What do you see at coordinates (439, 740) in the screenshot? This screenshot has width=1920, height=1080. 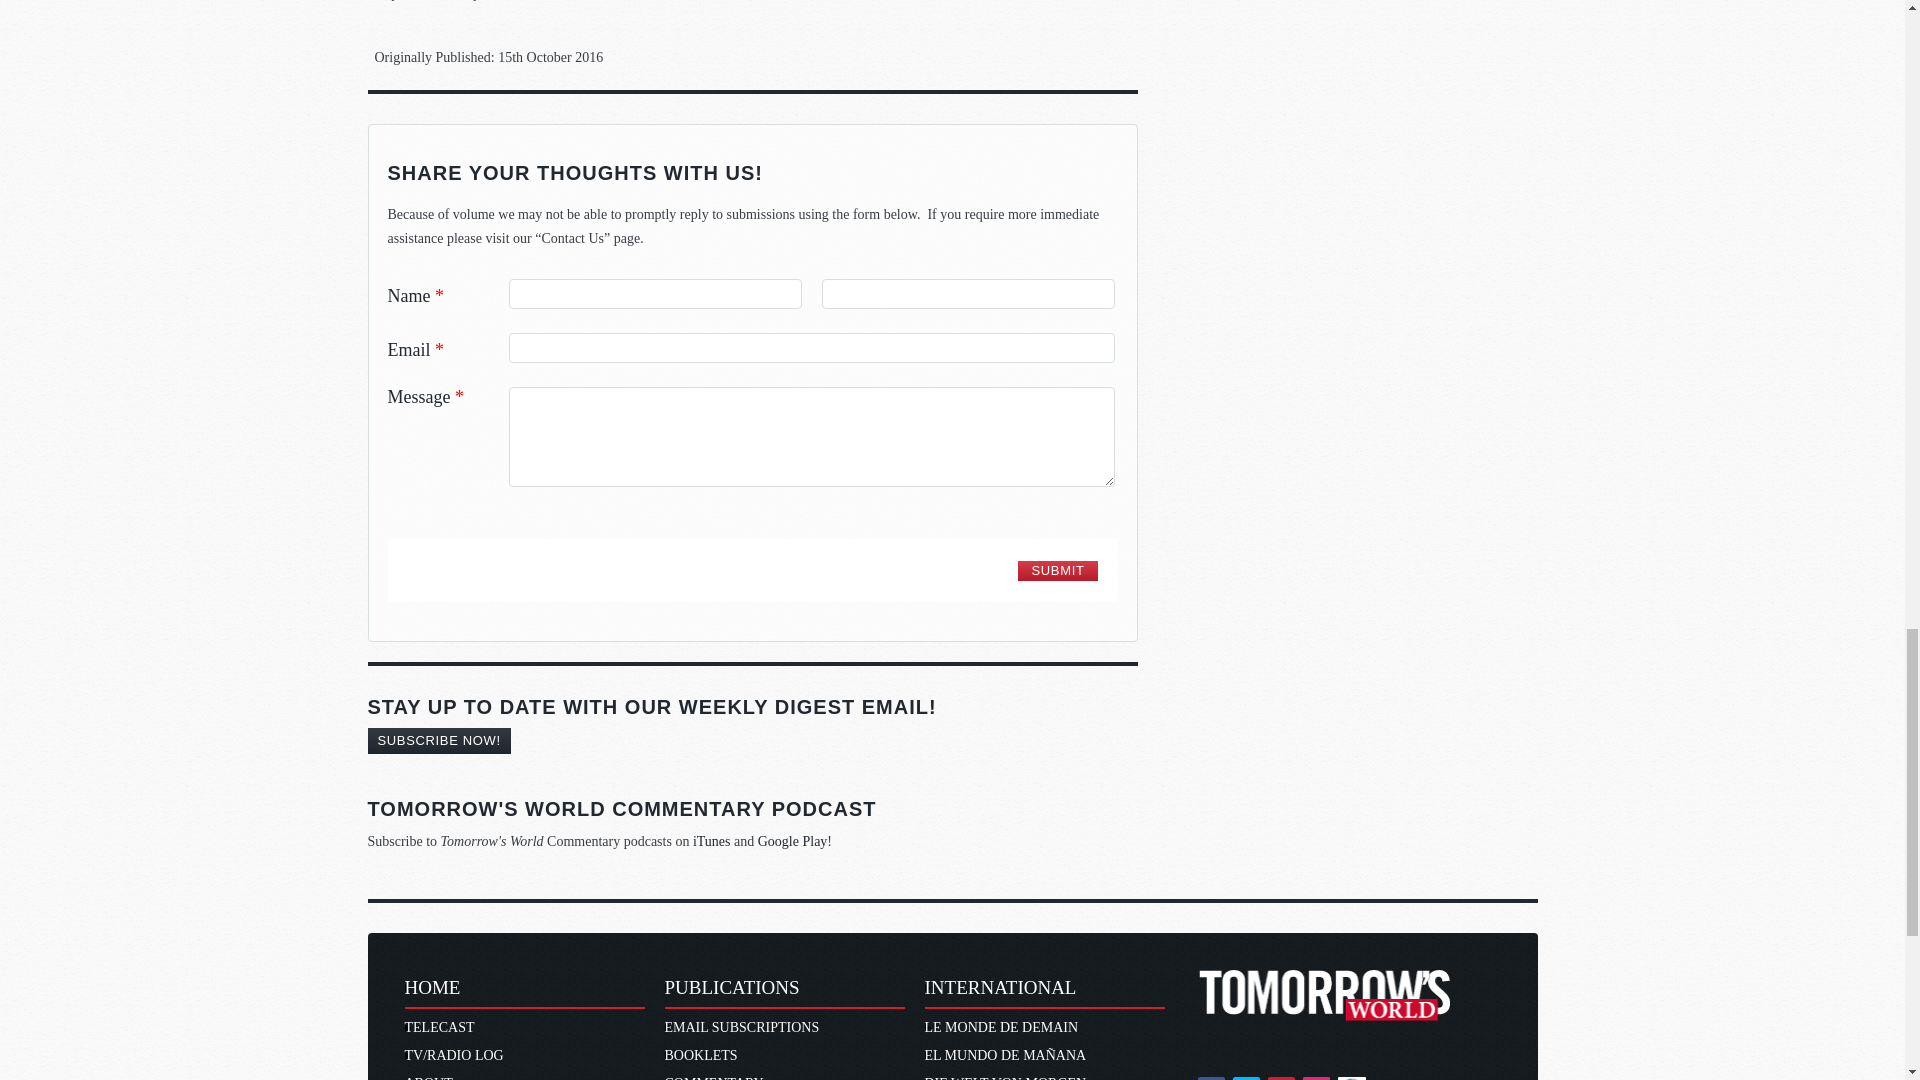 I see `SUBSCRIBE NOW!` at bounding box center [439, 740].